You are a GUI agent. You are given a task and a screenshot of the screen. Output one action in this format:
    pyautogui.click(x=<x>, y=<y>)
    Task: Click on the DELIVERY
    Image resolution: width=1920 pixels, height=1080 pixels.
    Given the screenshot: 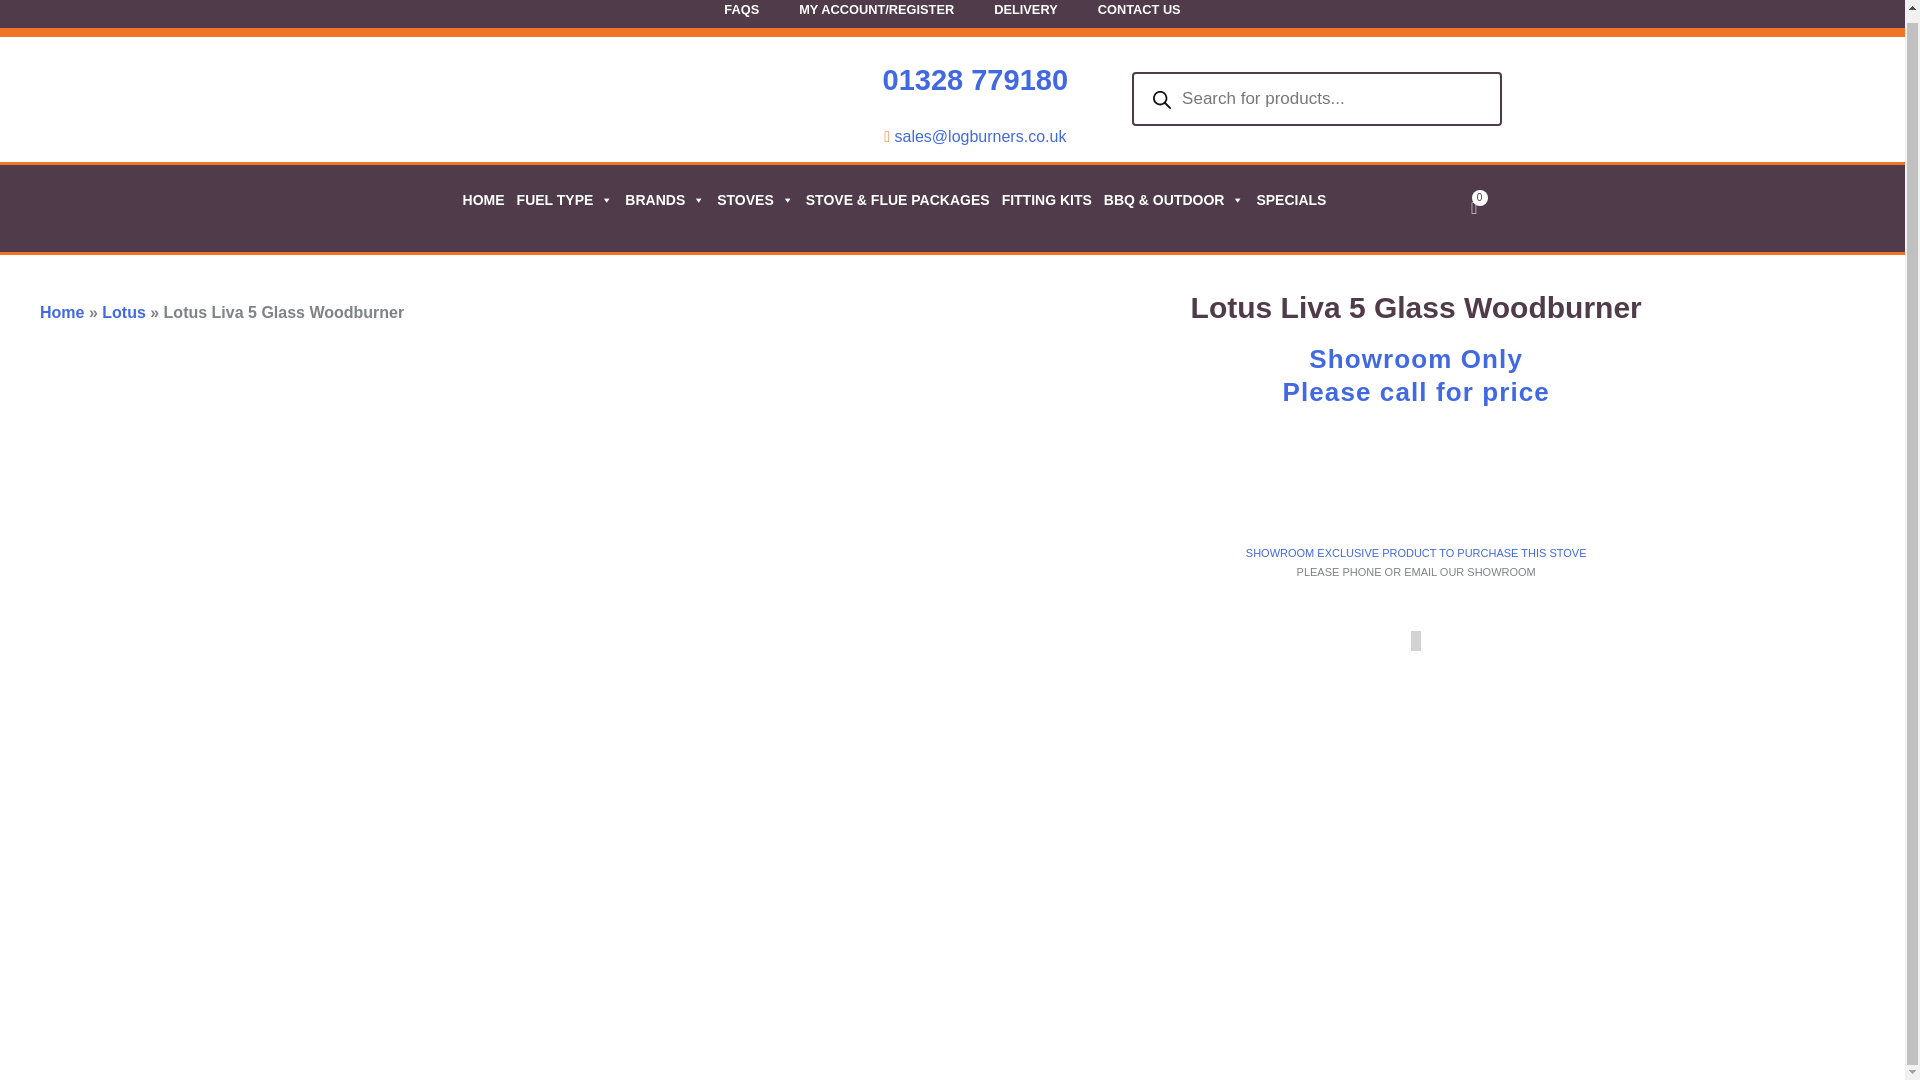 What is the action you would take?
    pyautogui.click(x=1025, y=16)
    